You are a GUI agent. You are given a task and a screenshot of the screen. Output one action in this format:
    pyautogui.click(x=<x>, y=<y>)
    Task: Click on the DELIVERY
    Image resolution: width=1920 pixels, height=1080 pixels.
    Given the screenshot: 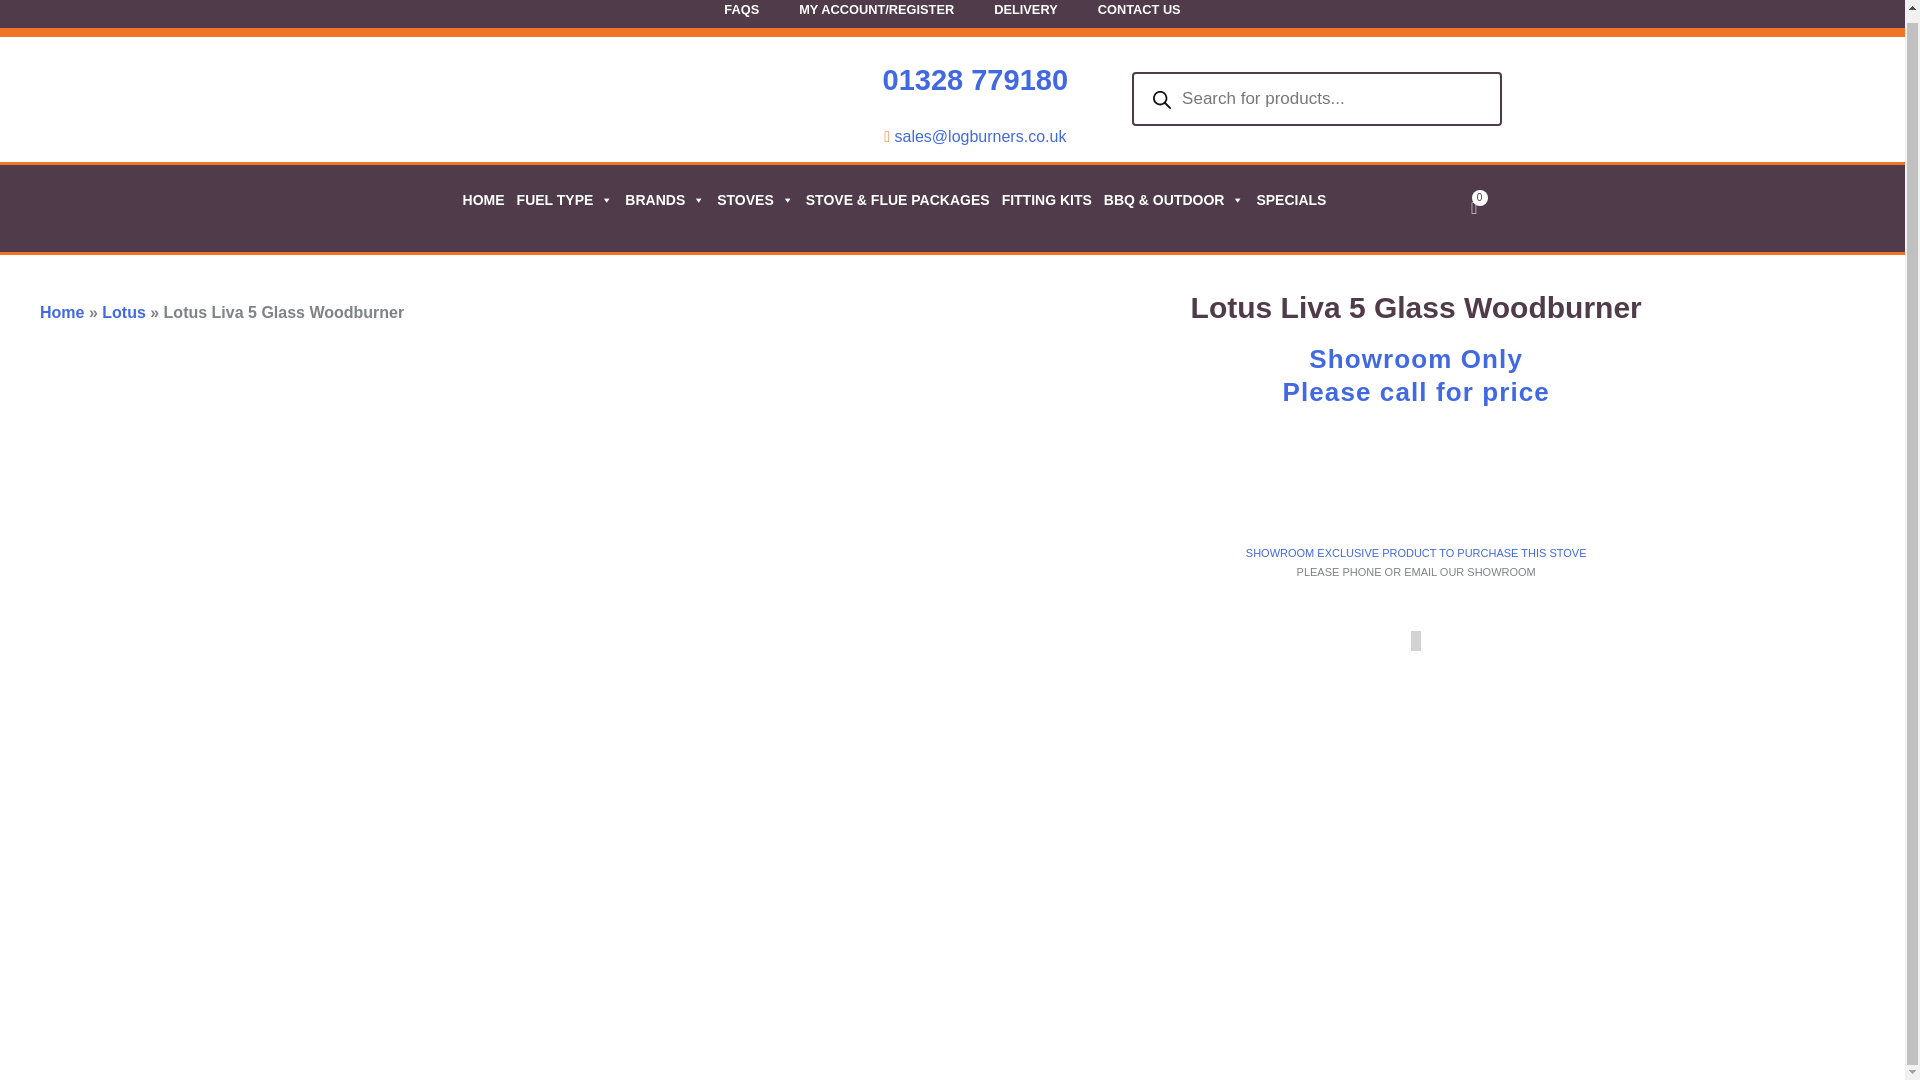 What is the action you would take?
    pyautogui.click(x=1025, y=16)
    